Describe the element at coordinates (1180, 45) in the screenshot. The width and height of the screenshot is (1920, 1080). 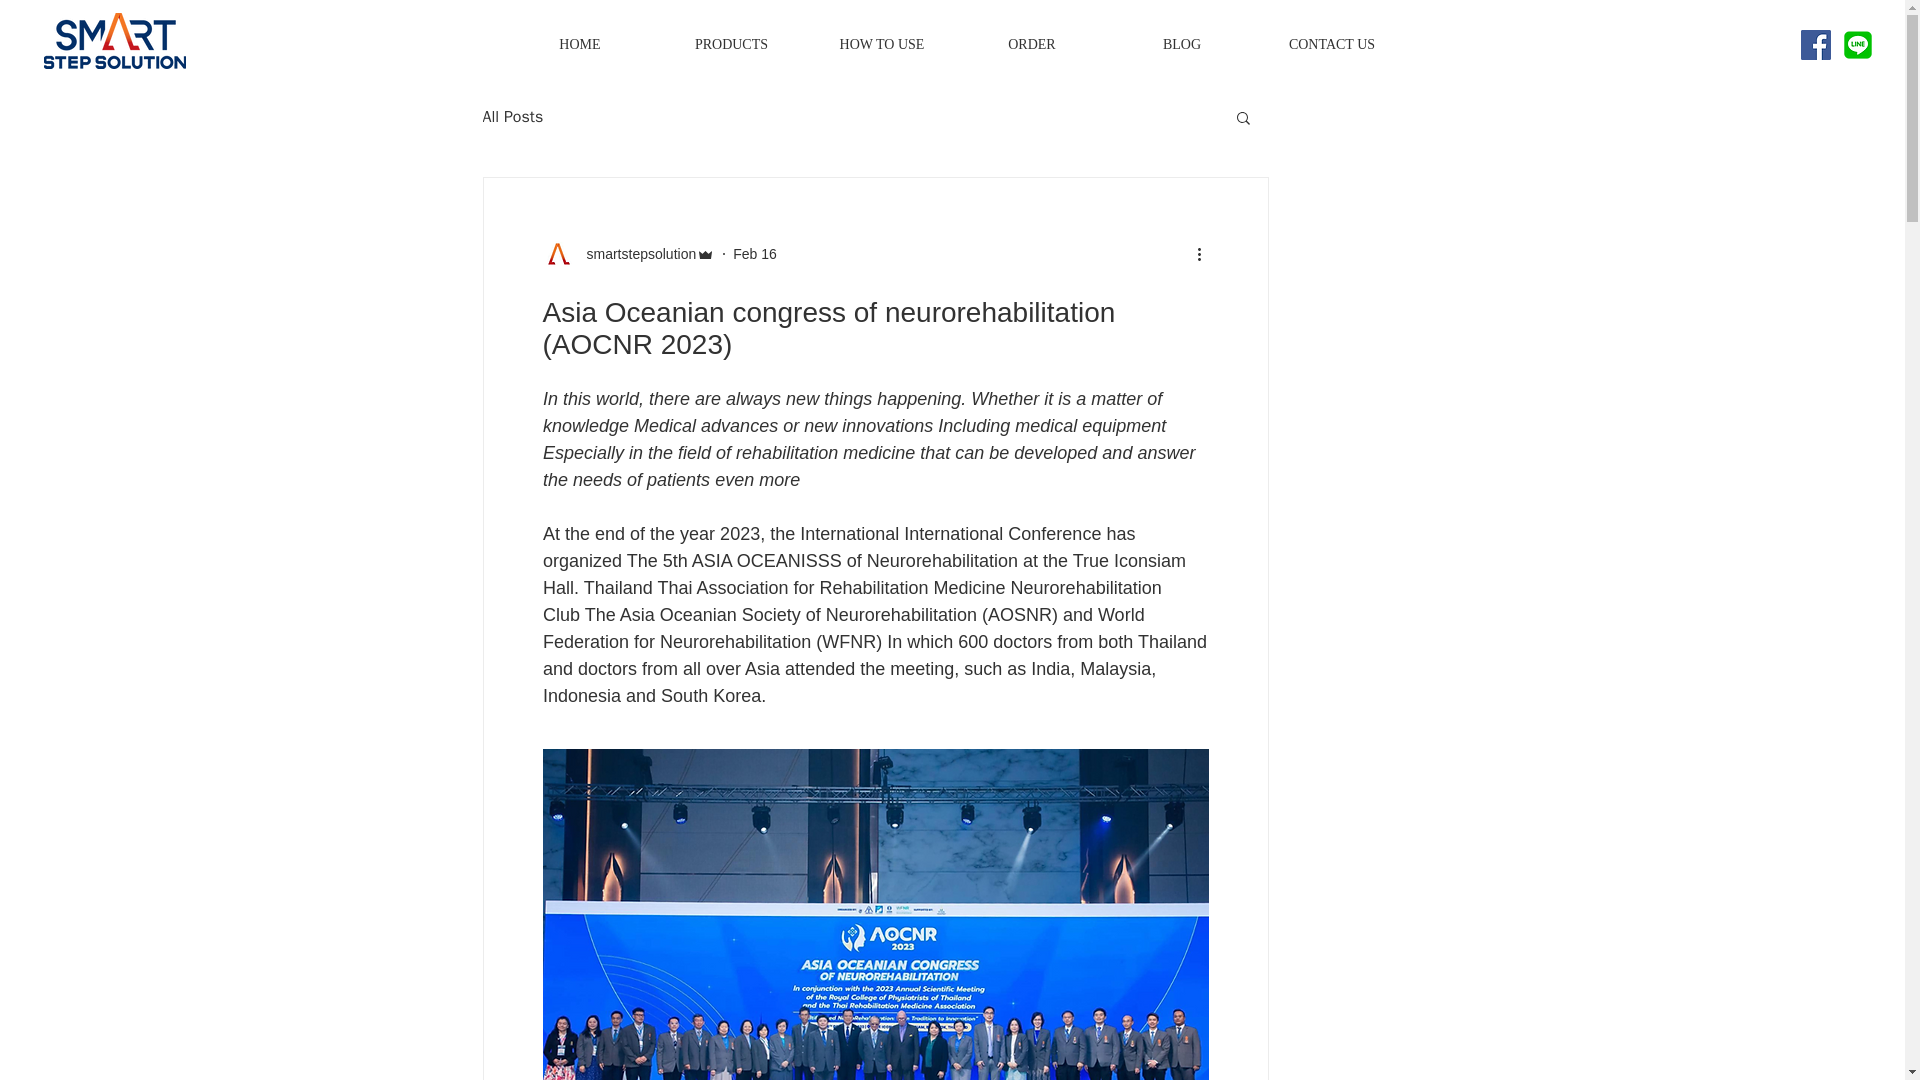
I see `BLOG` at that location.